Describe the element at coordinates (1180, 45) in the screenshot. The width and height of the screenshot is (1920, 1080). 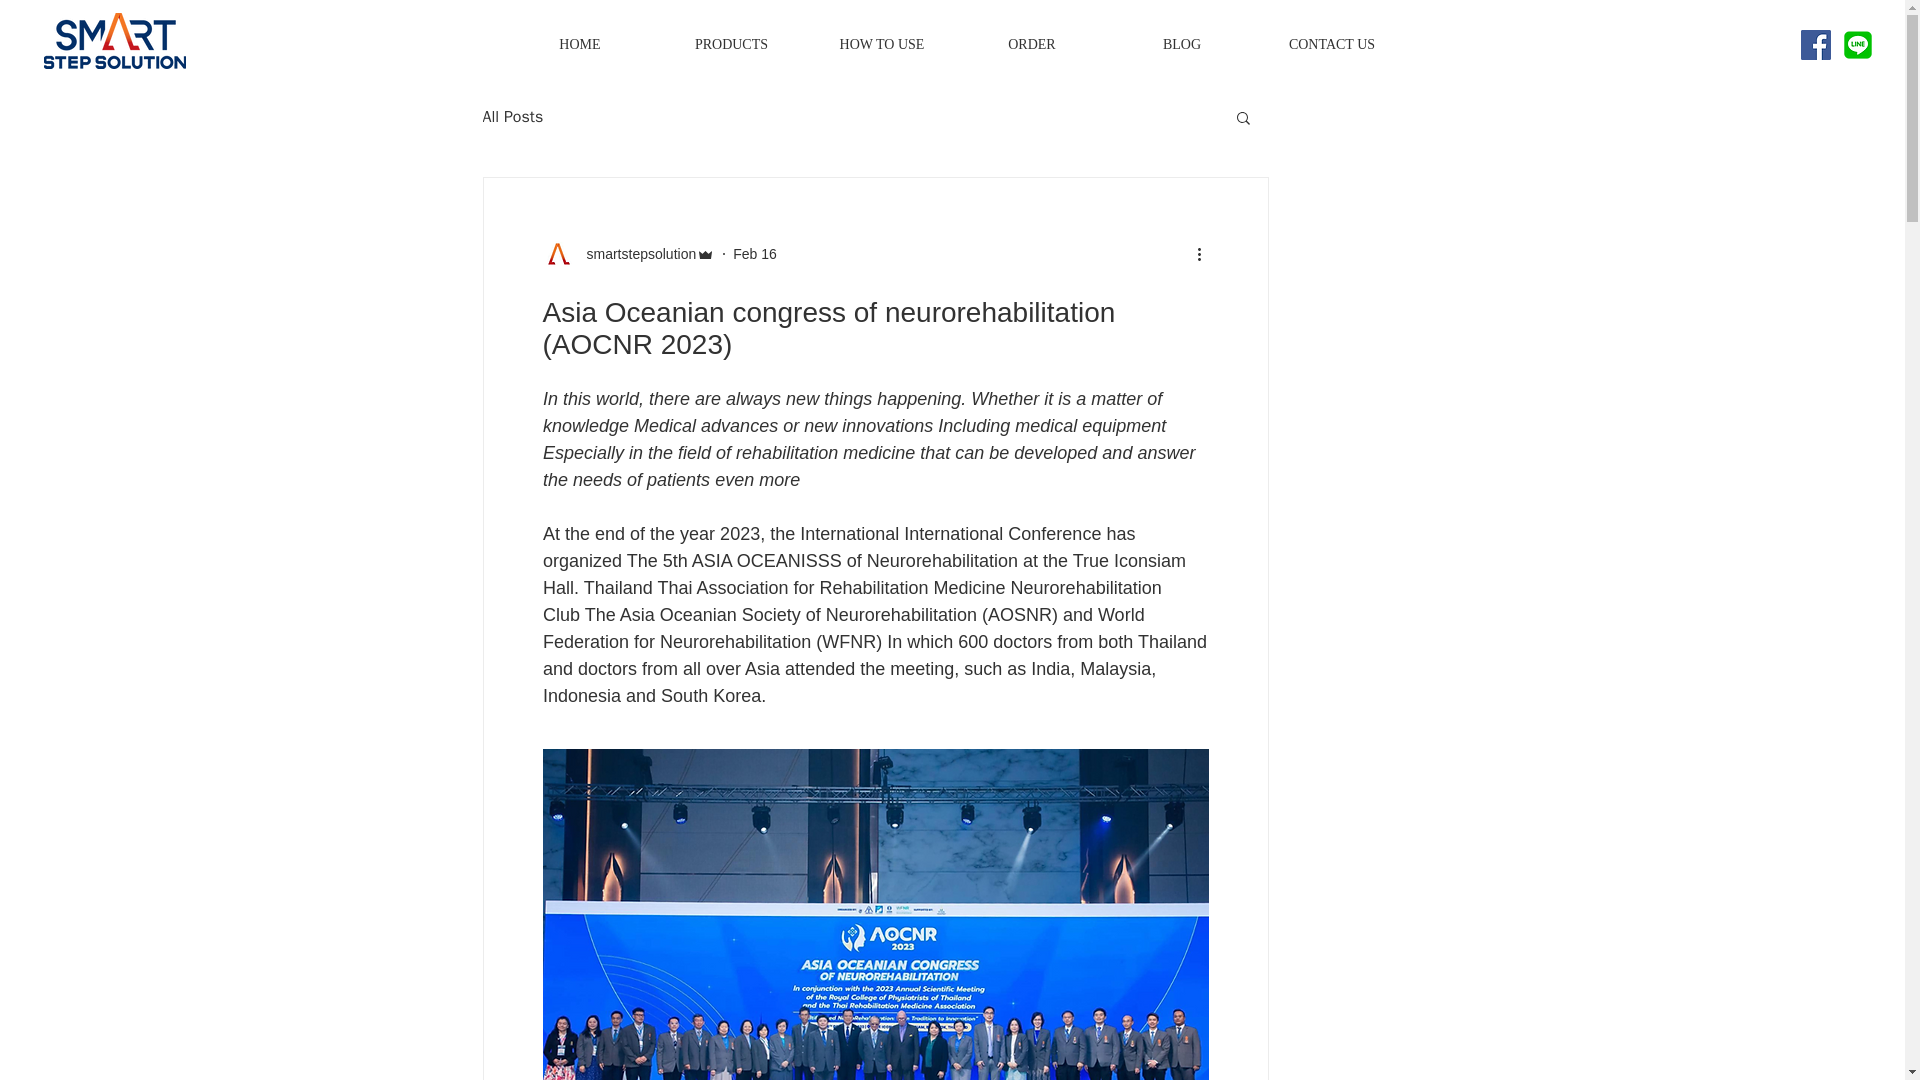
I see `BLOG` at that location.